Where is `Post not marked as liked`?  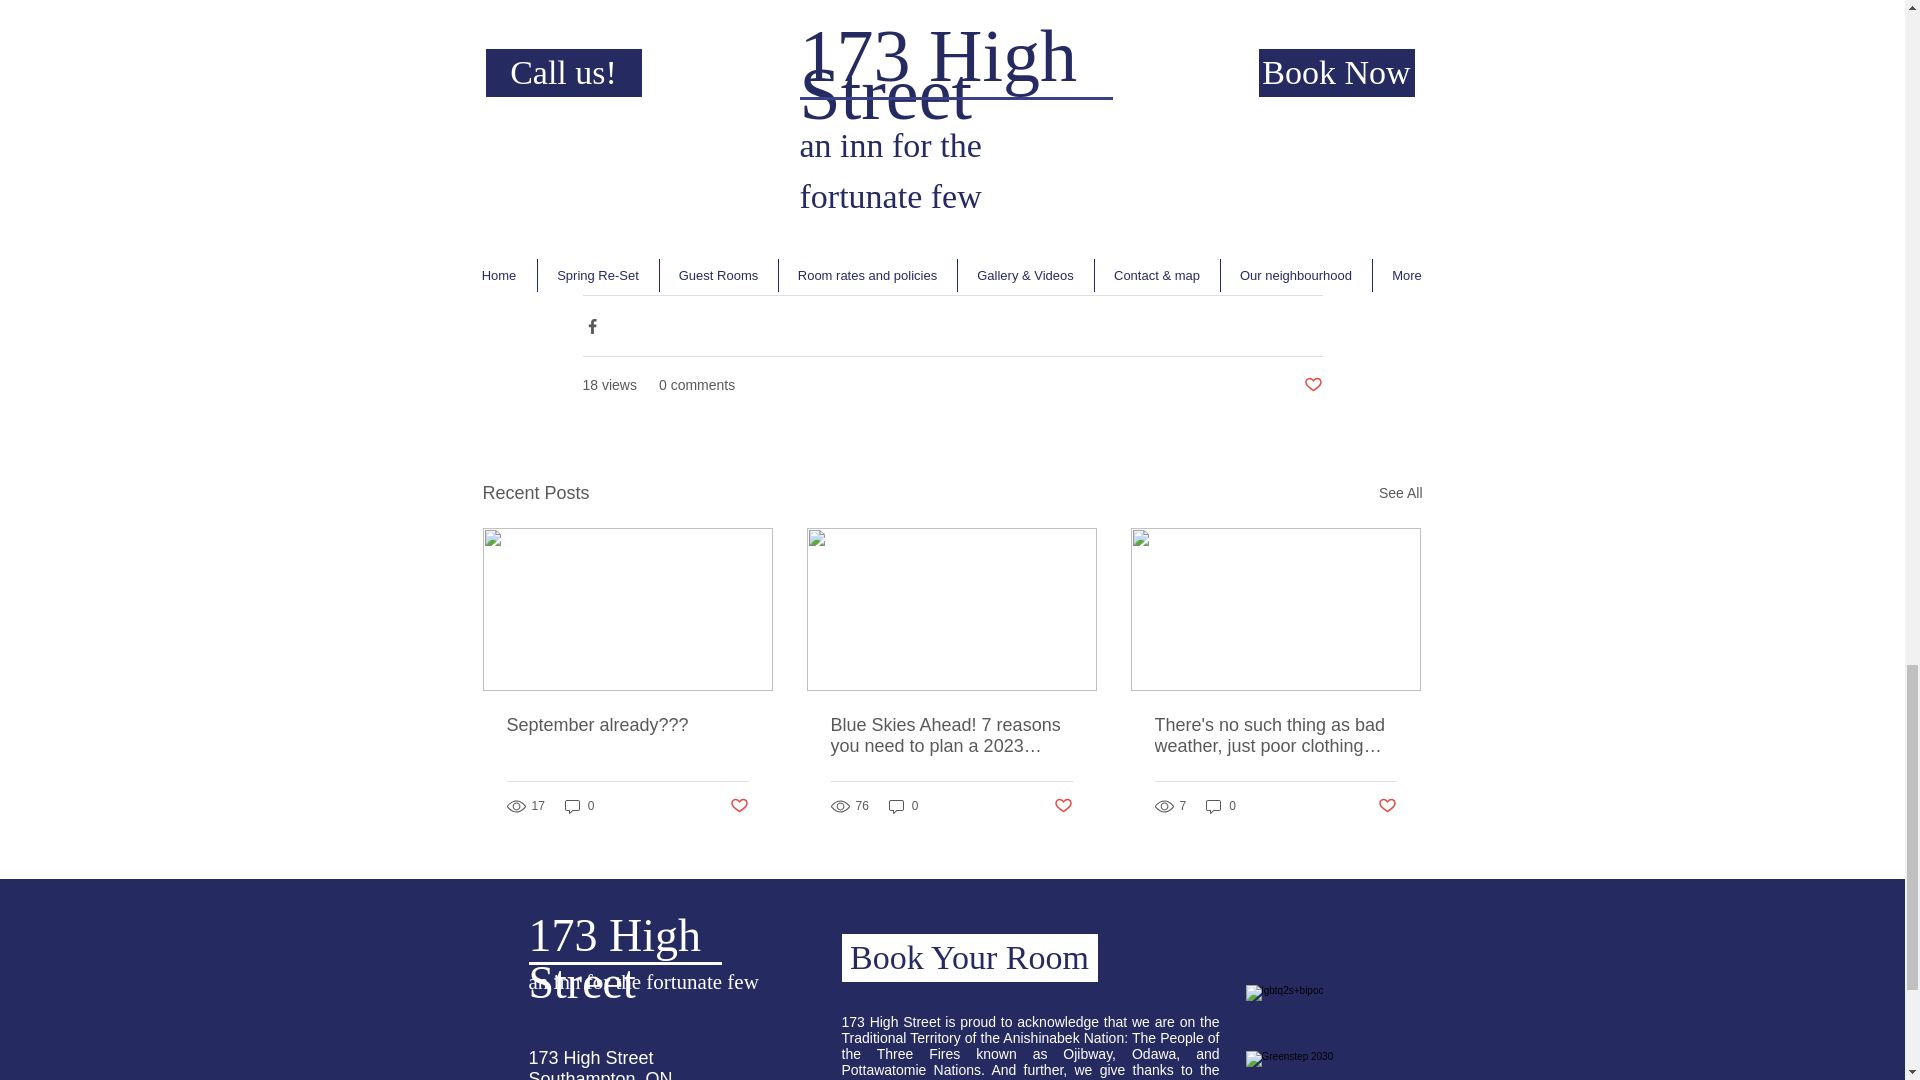 Post not marked as liked is located at coordinates (738, 806).